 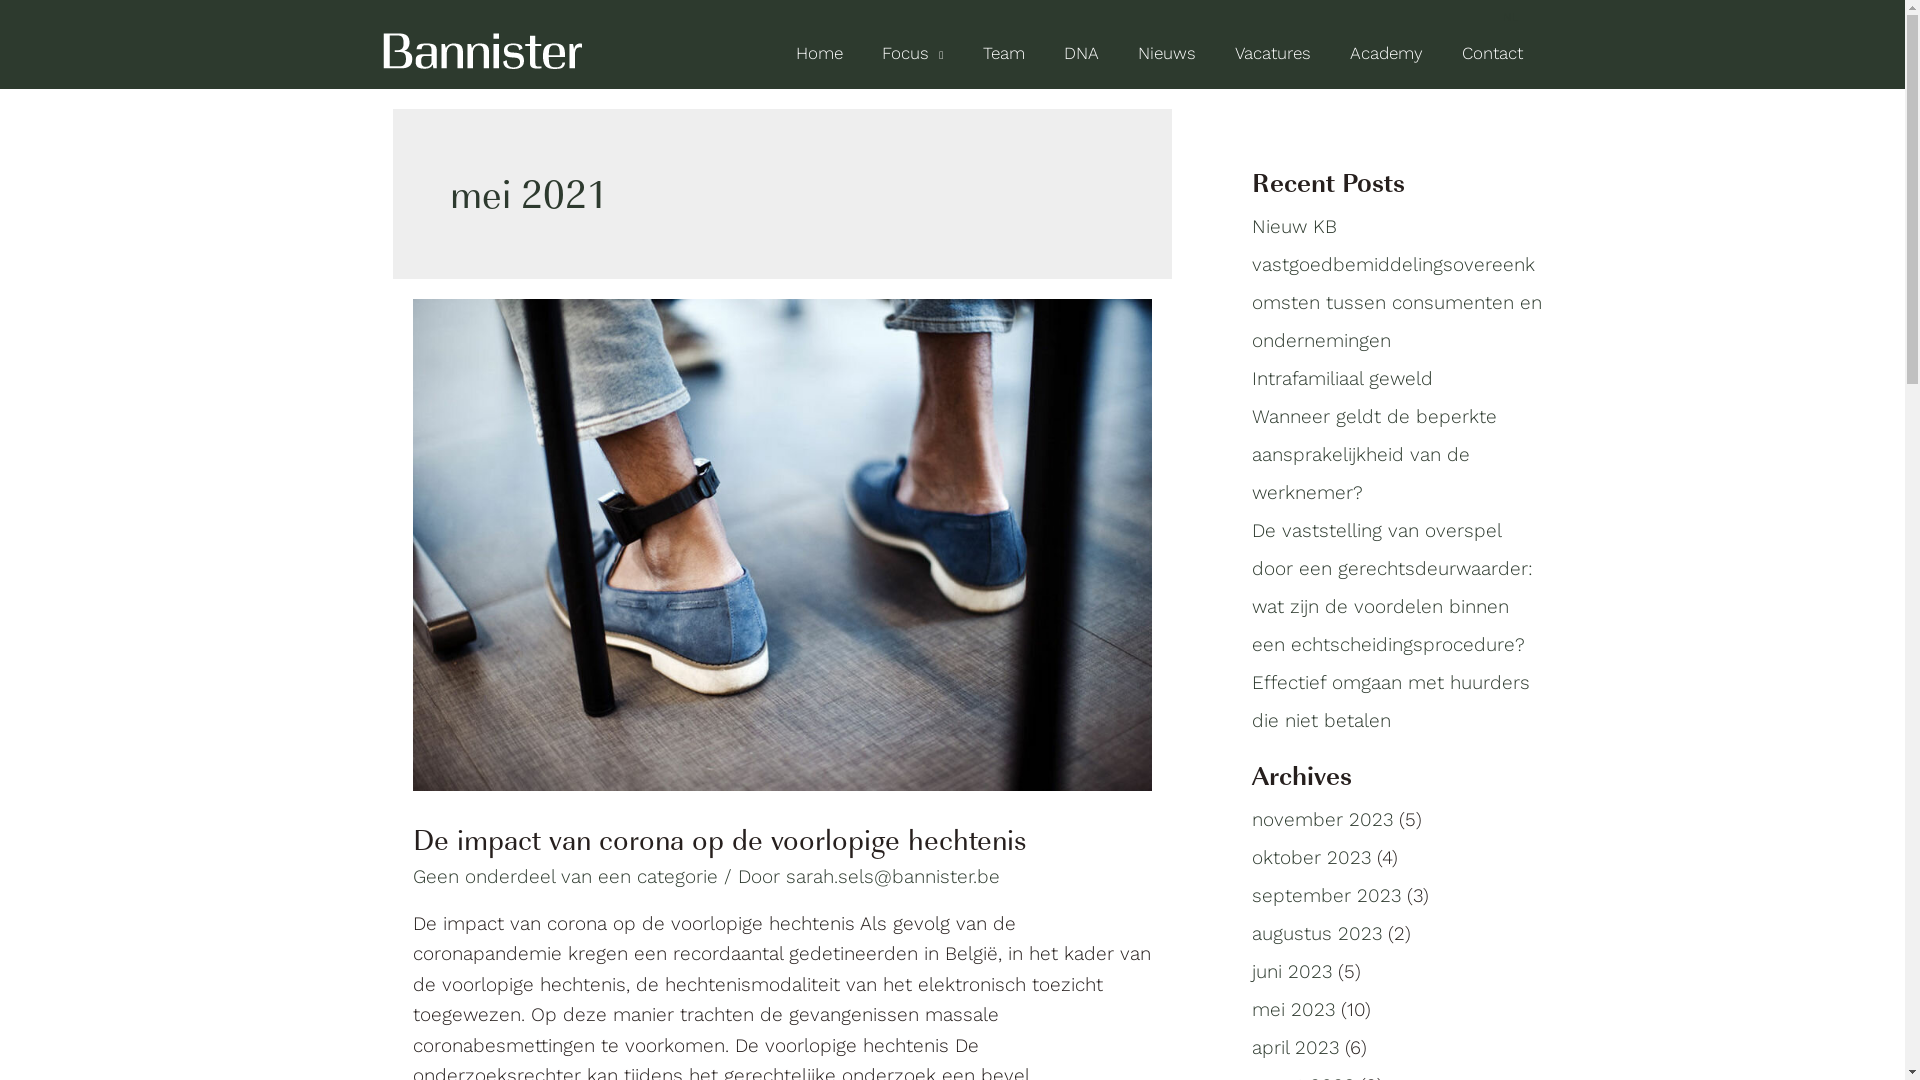 I want to click on september 2023, so click(x=1326, y=896).